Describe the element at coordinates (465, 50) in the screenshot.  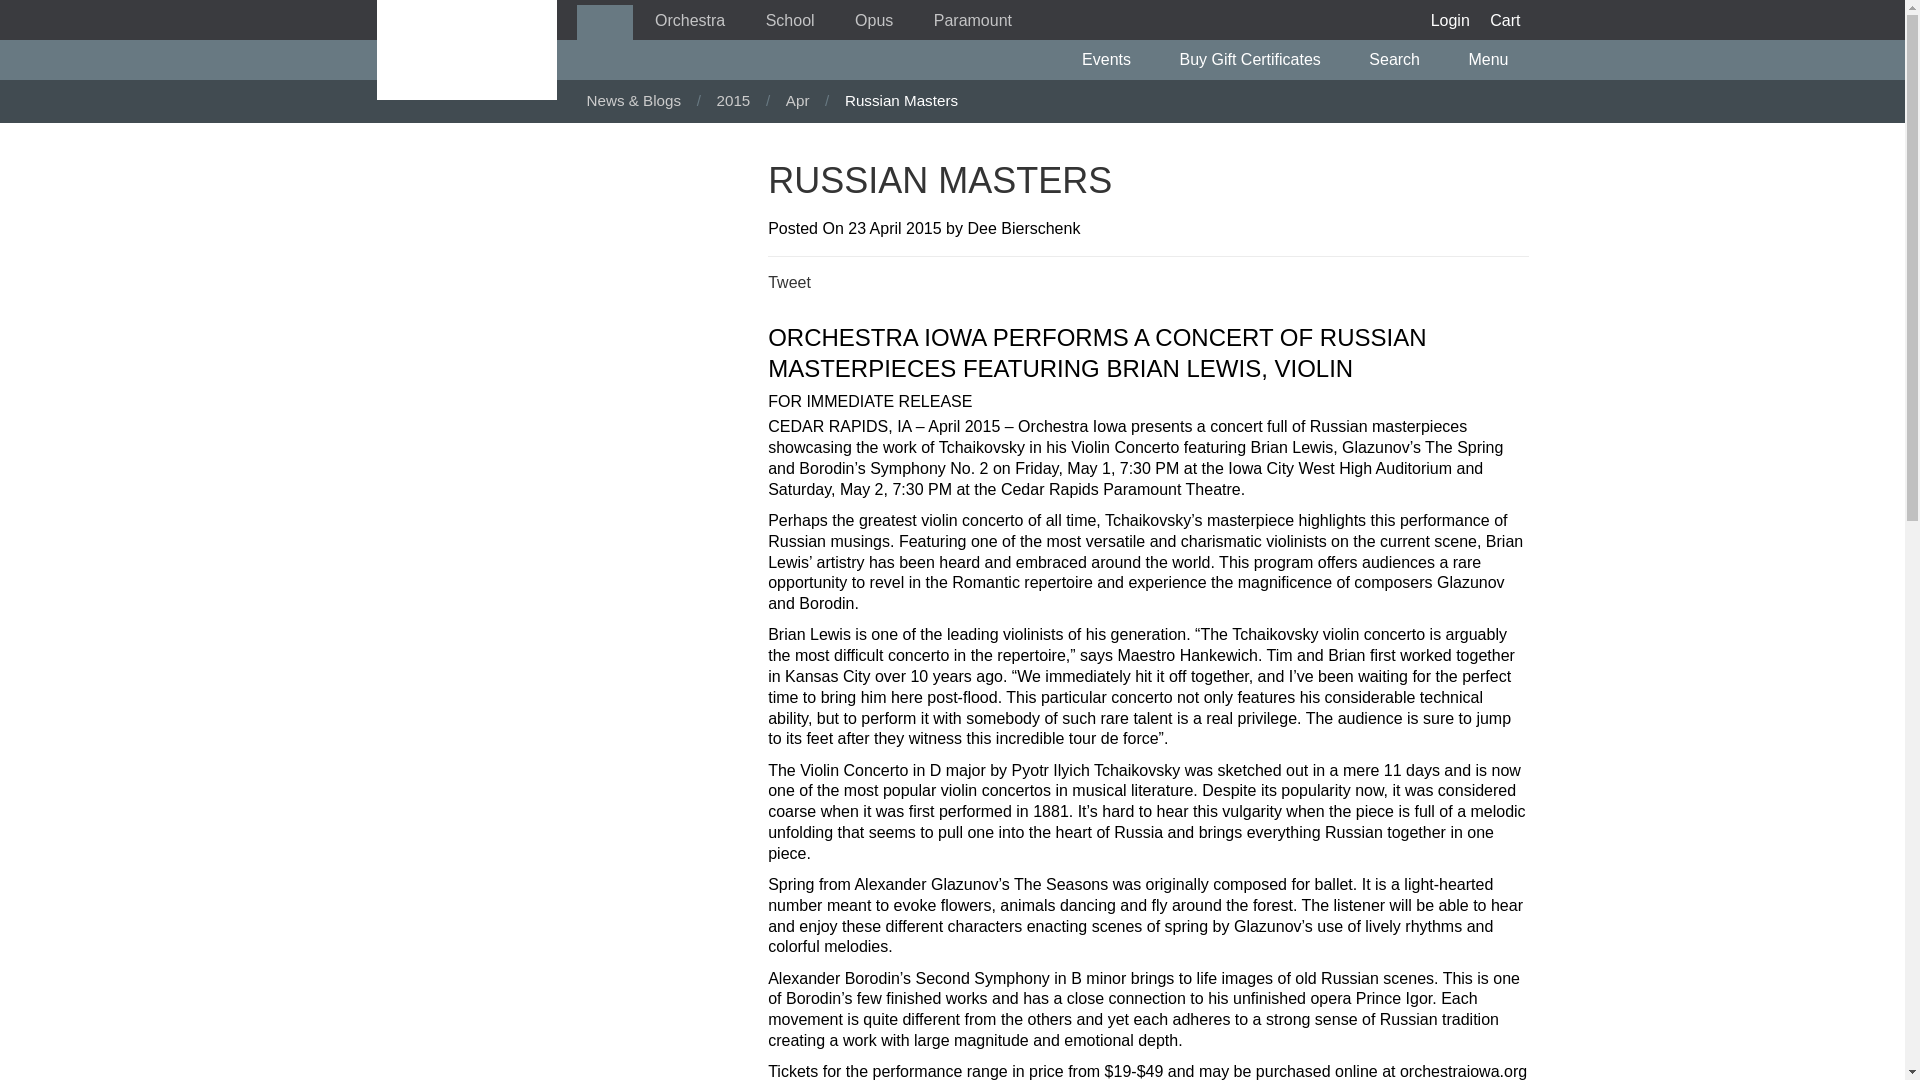
I see `RUSSIAN MASTERS` at that location.